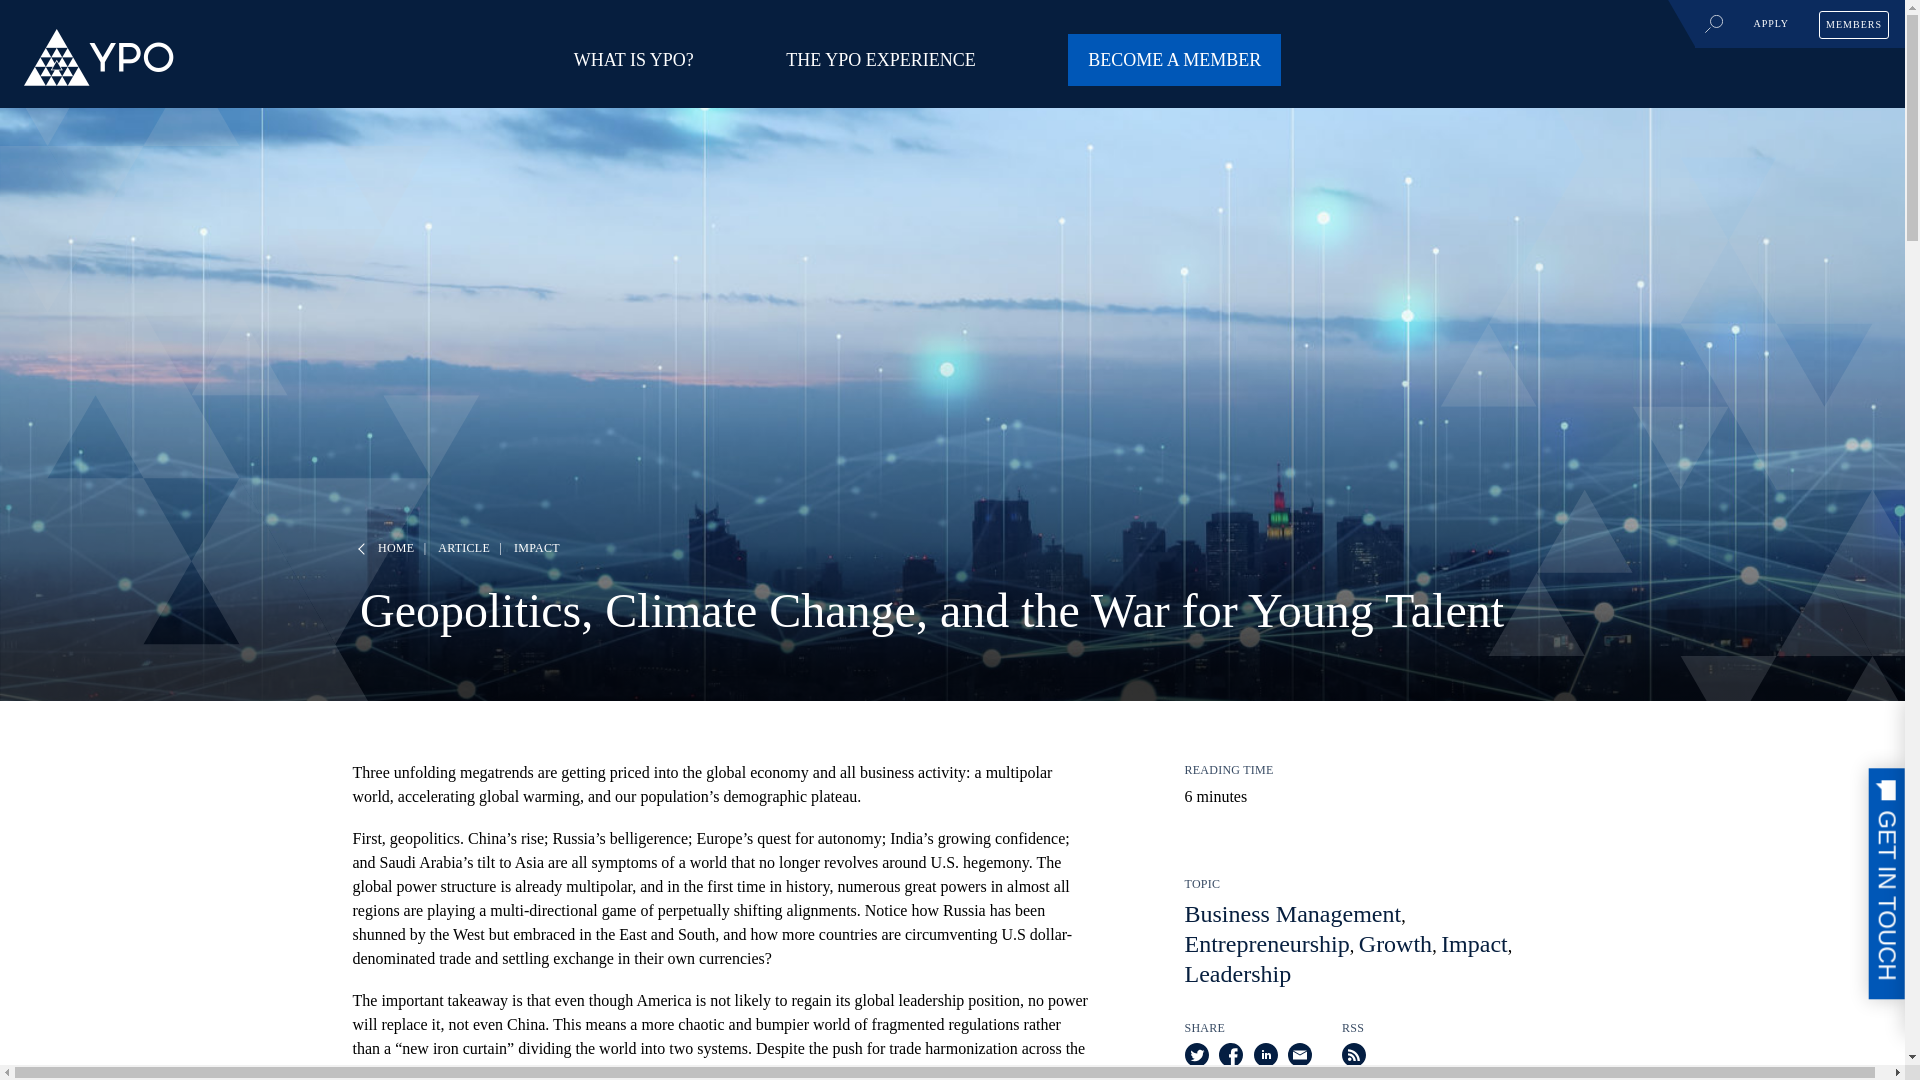 The height and width of the screenshot is (1080, 1920). Describe the element at coordinates (1854, 23) in the screenshot. I see `MEMBERS` at that location.